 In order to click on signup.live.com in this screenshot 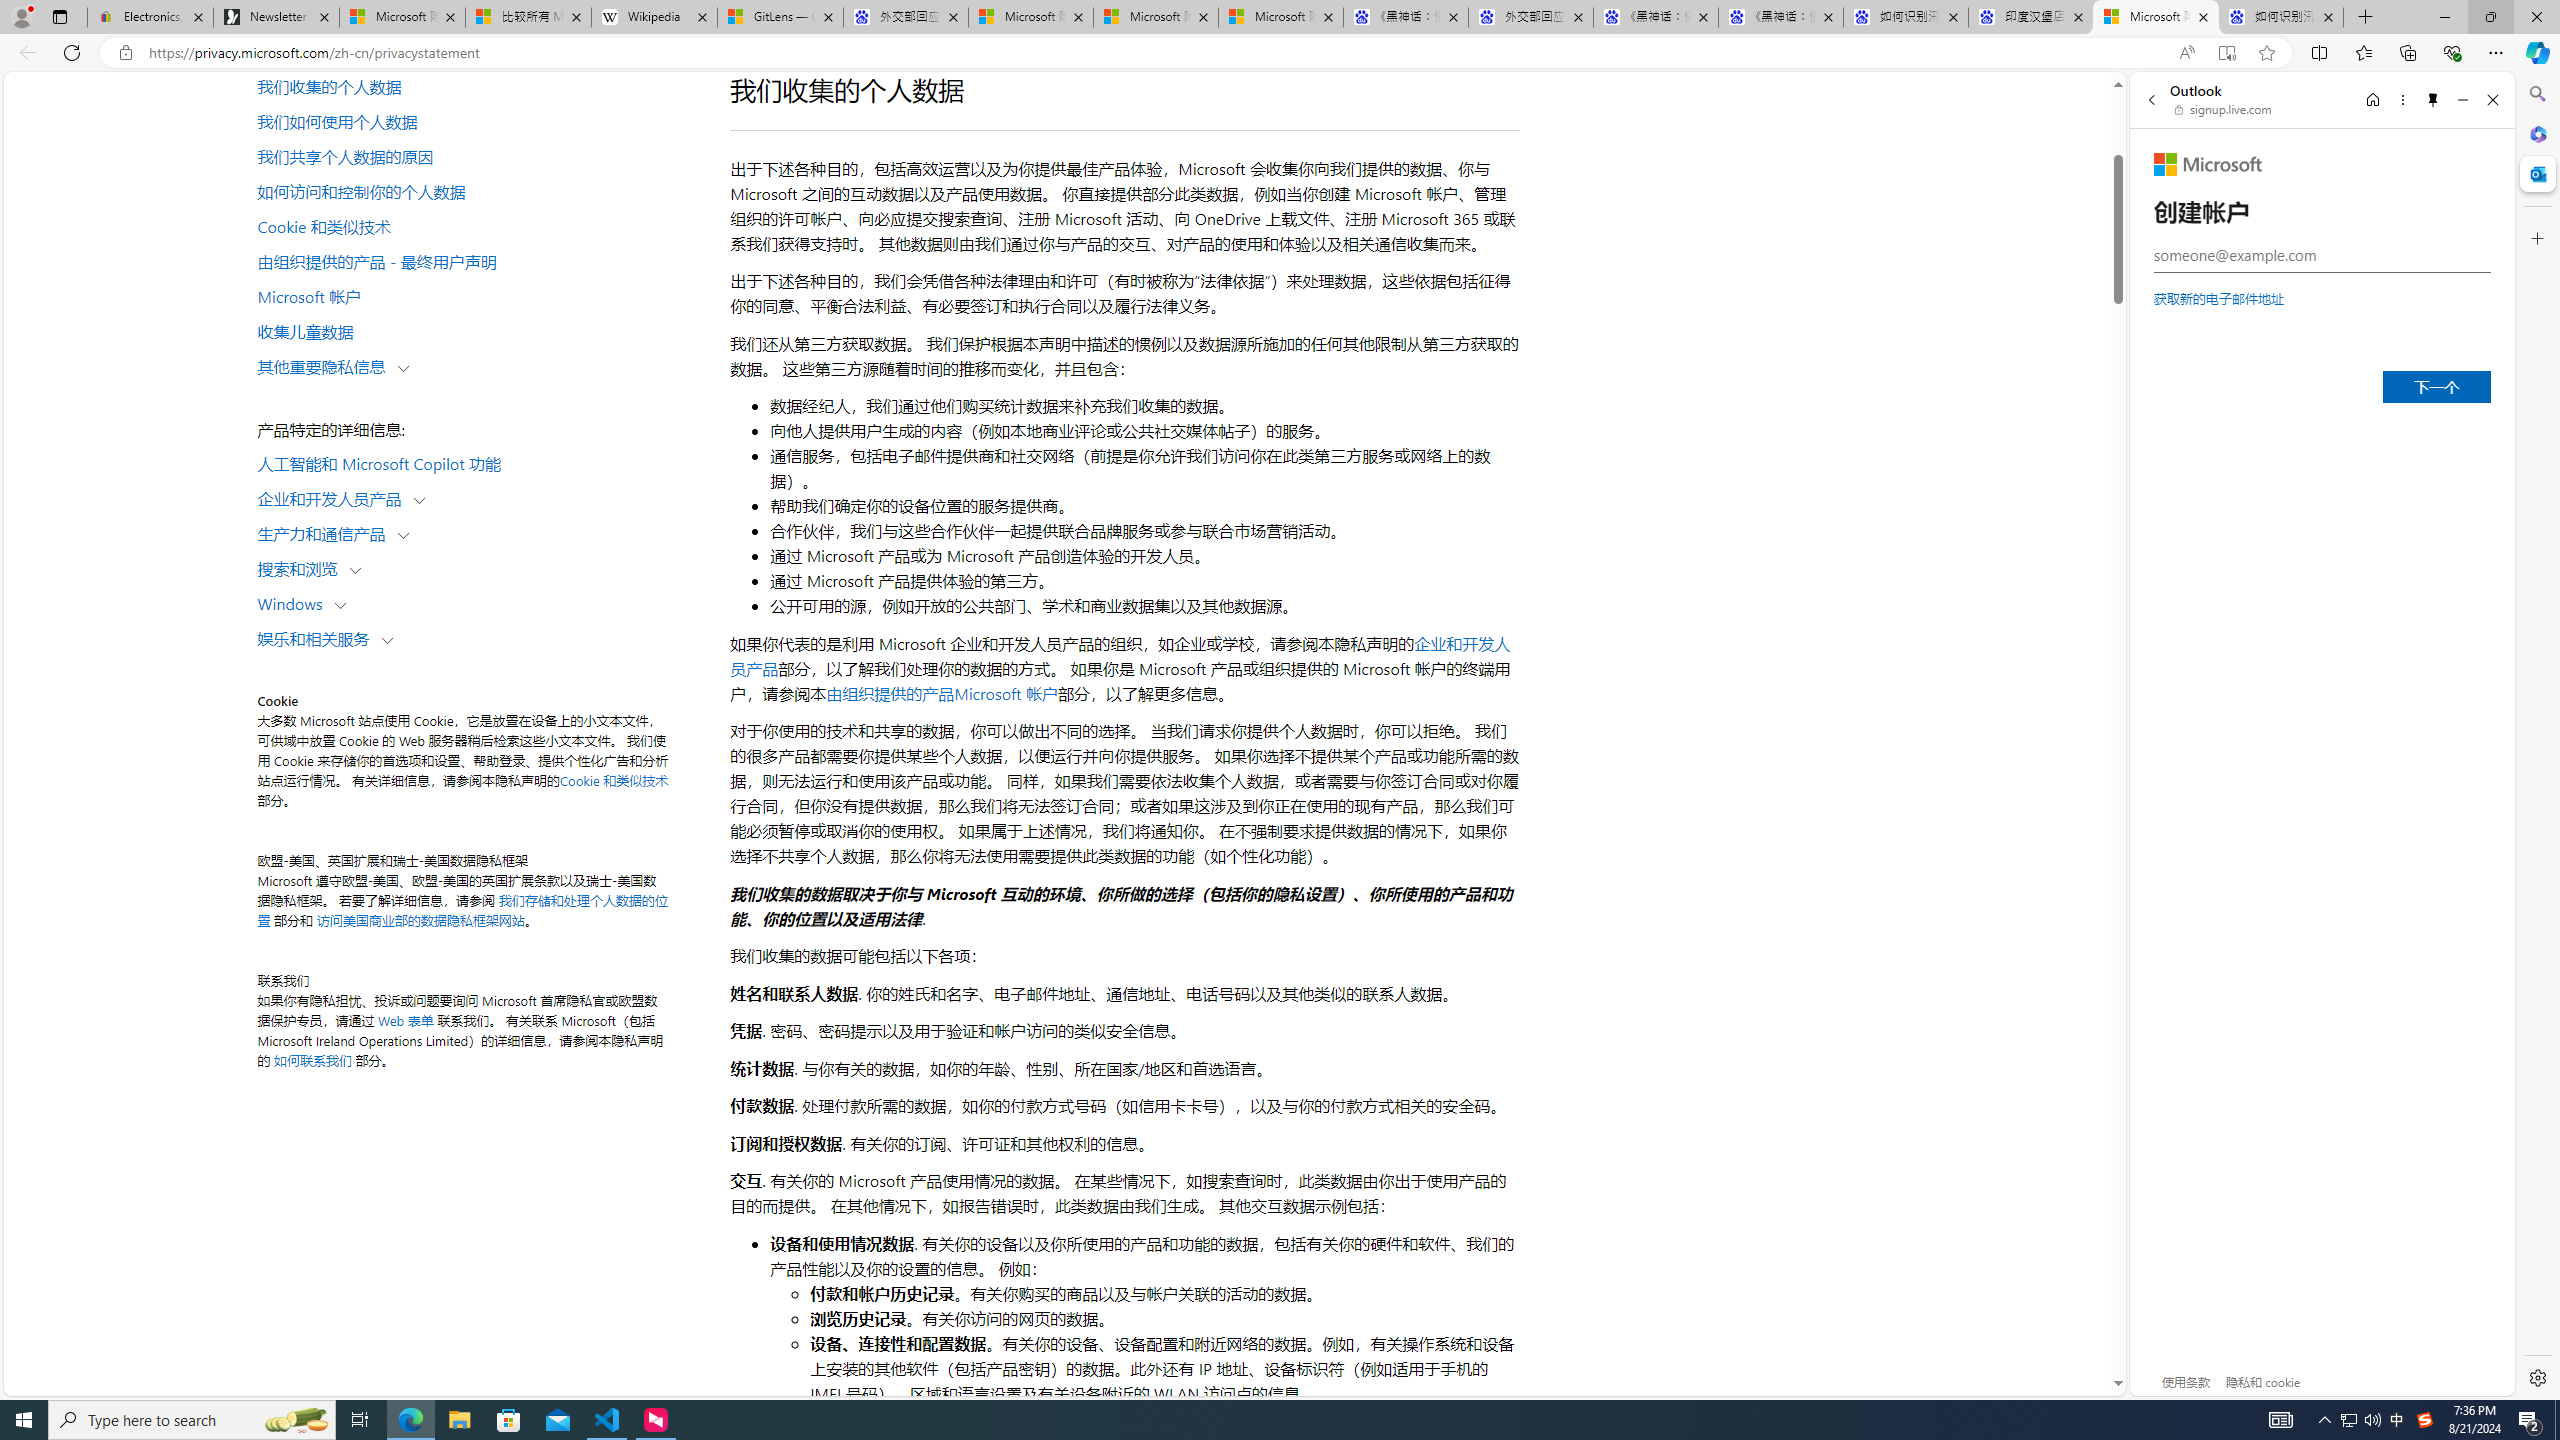, I will do `click(2224, 109)`.